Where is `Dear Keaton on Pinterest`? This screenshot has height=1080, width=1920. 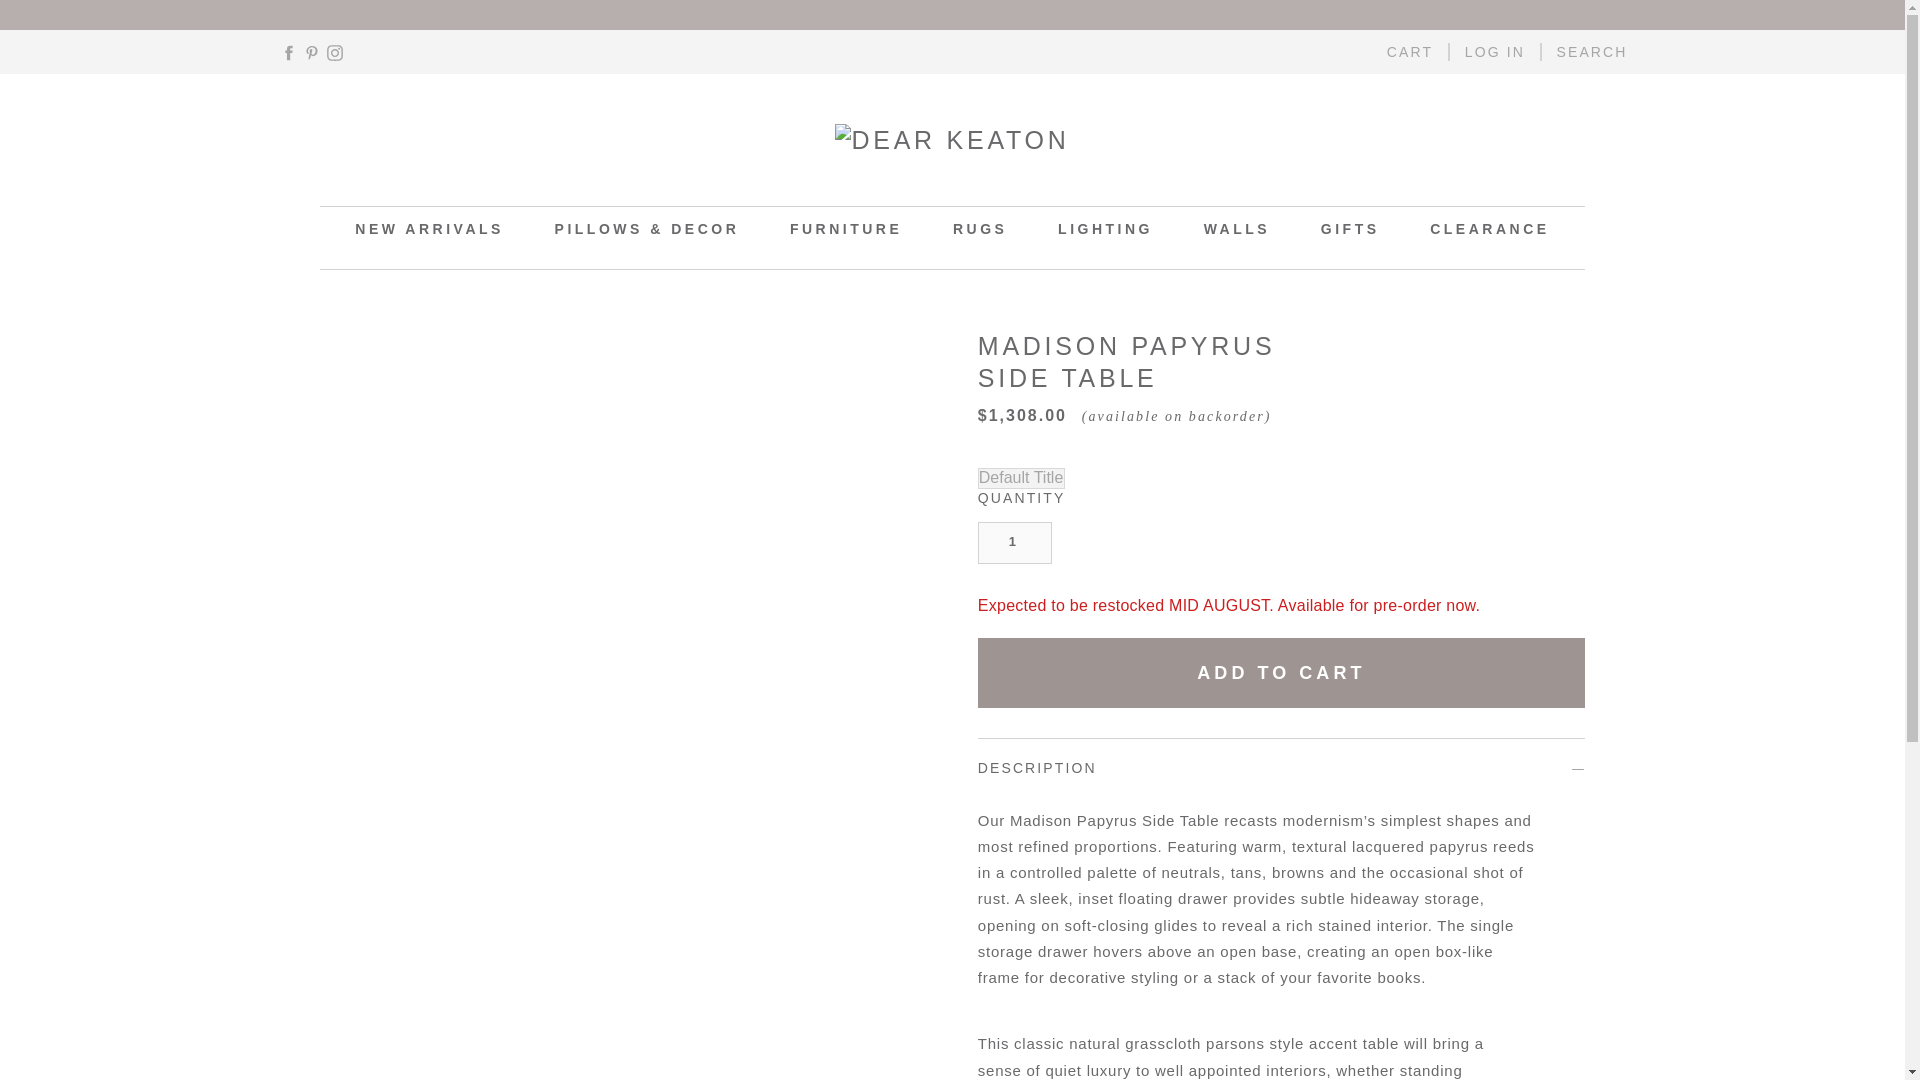 Dear Keaton on Pinterest is located at coordinates (312, 52).